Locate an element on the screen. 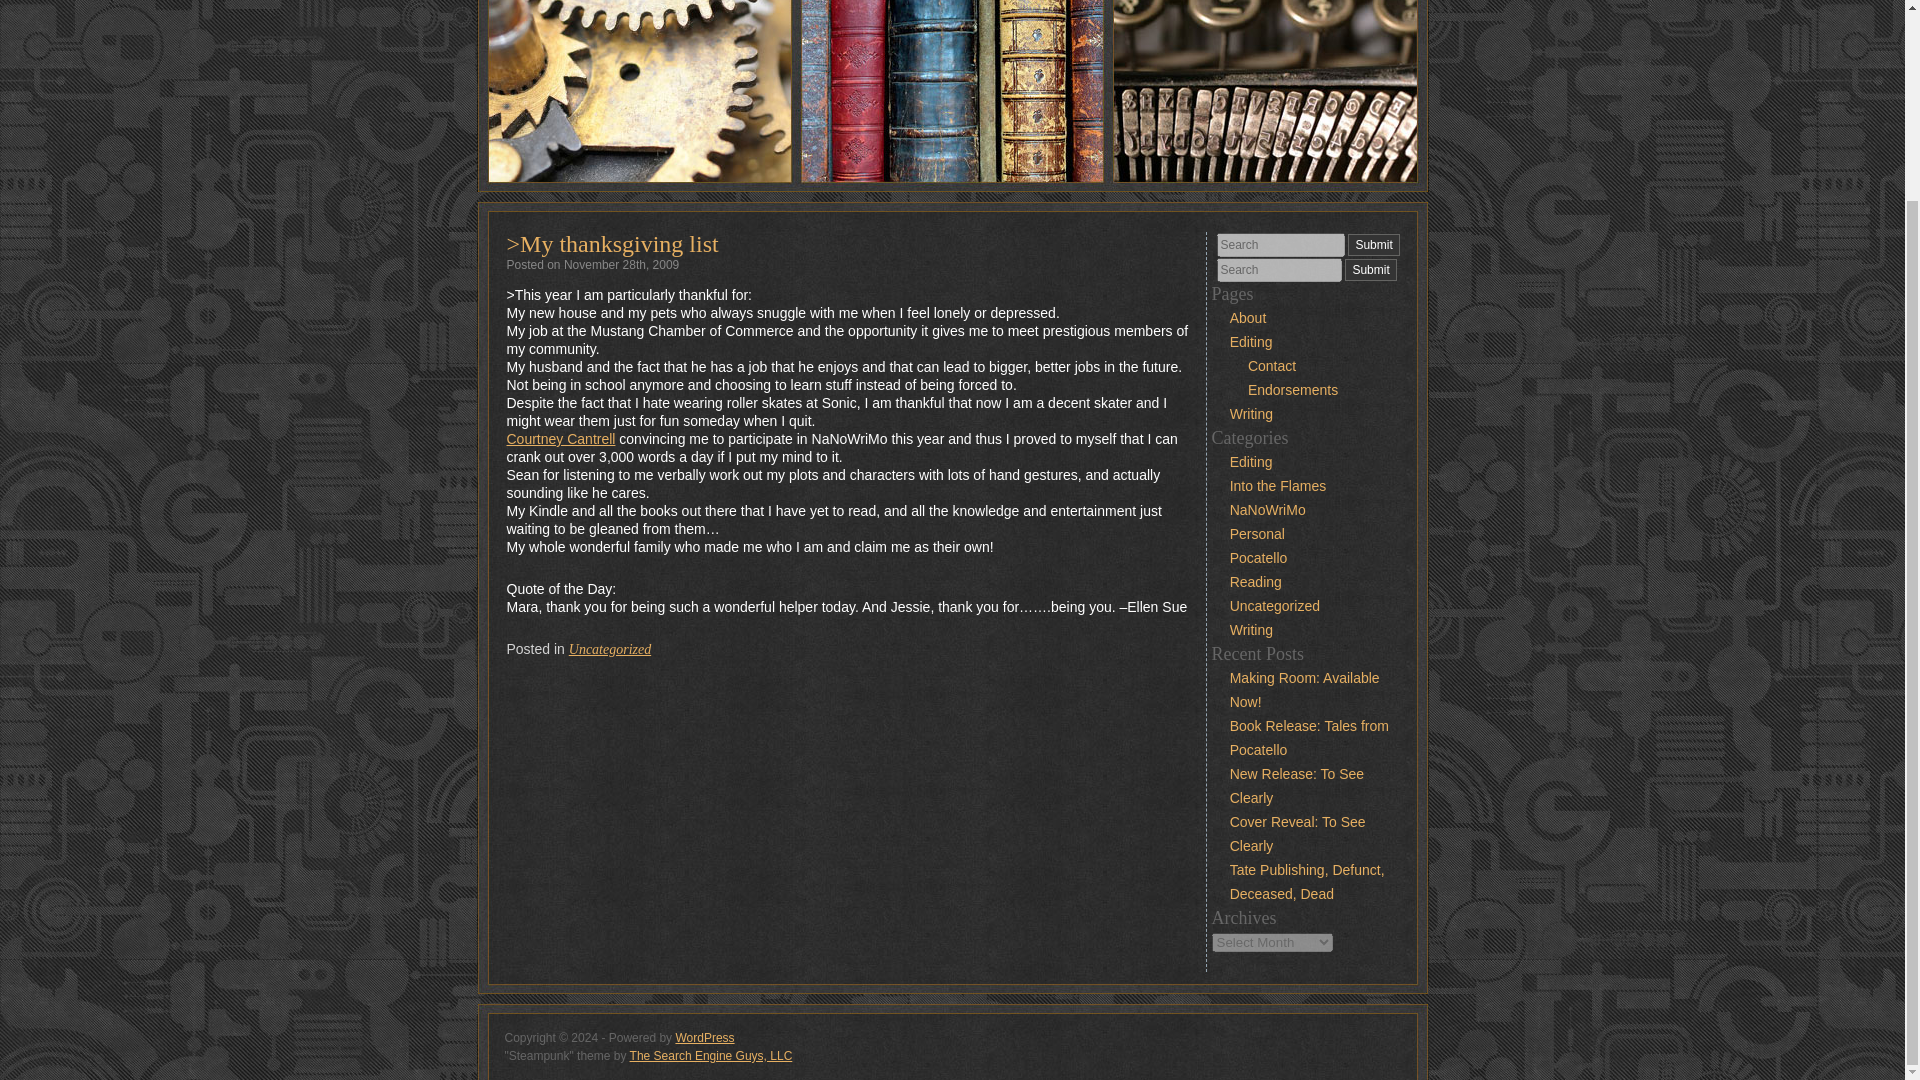 The width and height of the screenshot is (1920, 1080). Personal is located at coordinates (1257, 534).